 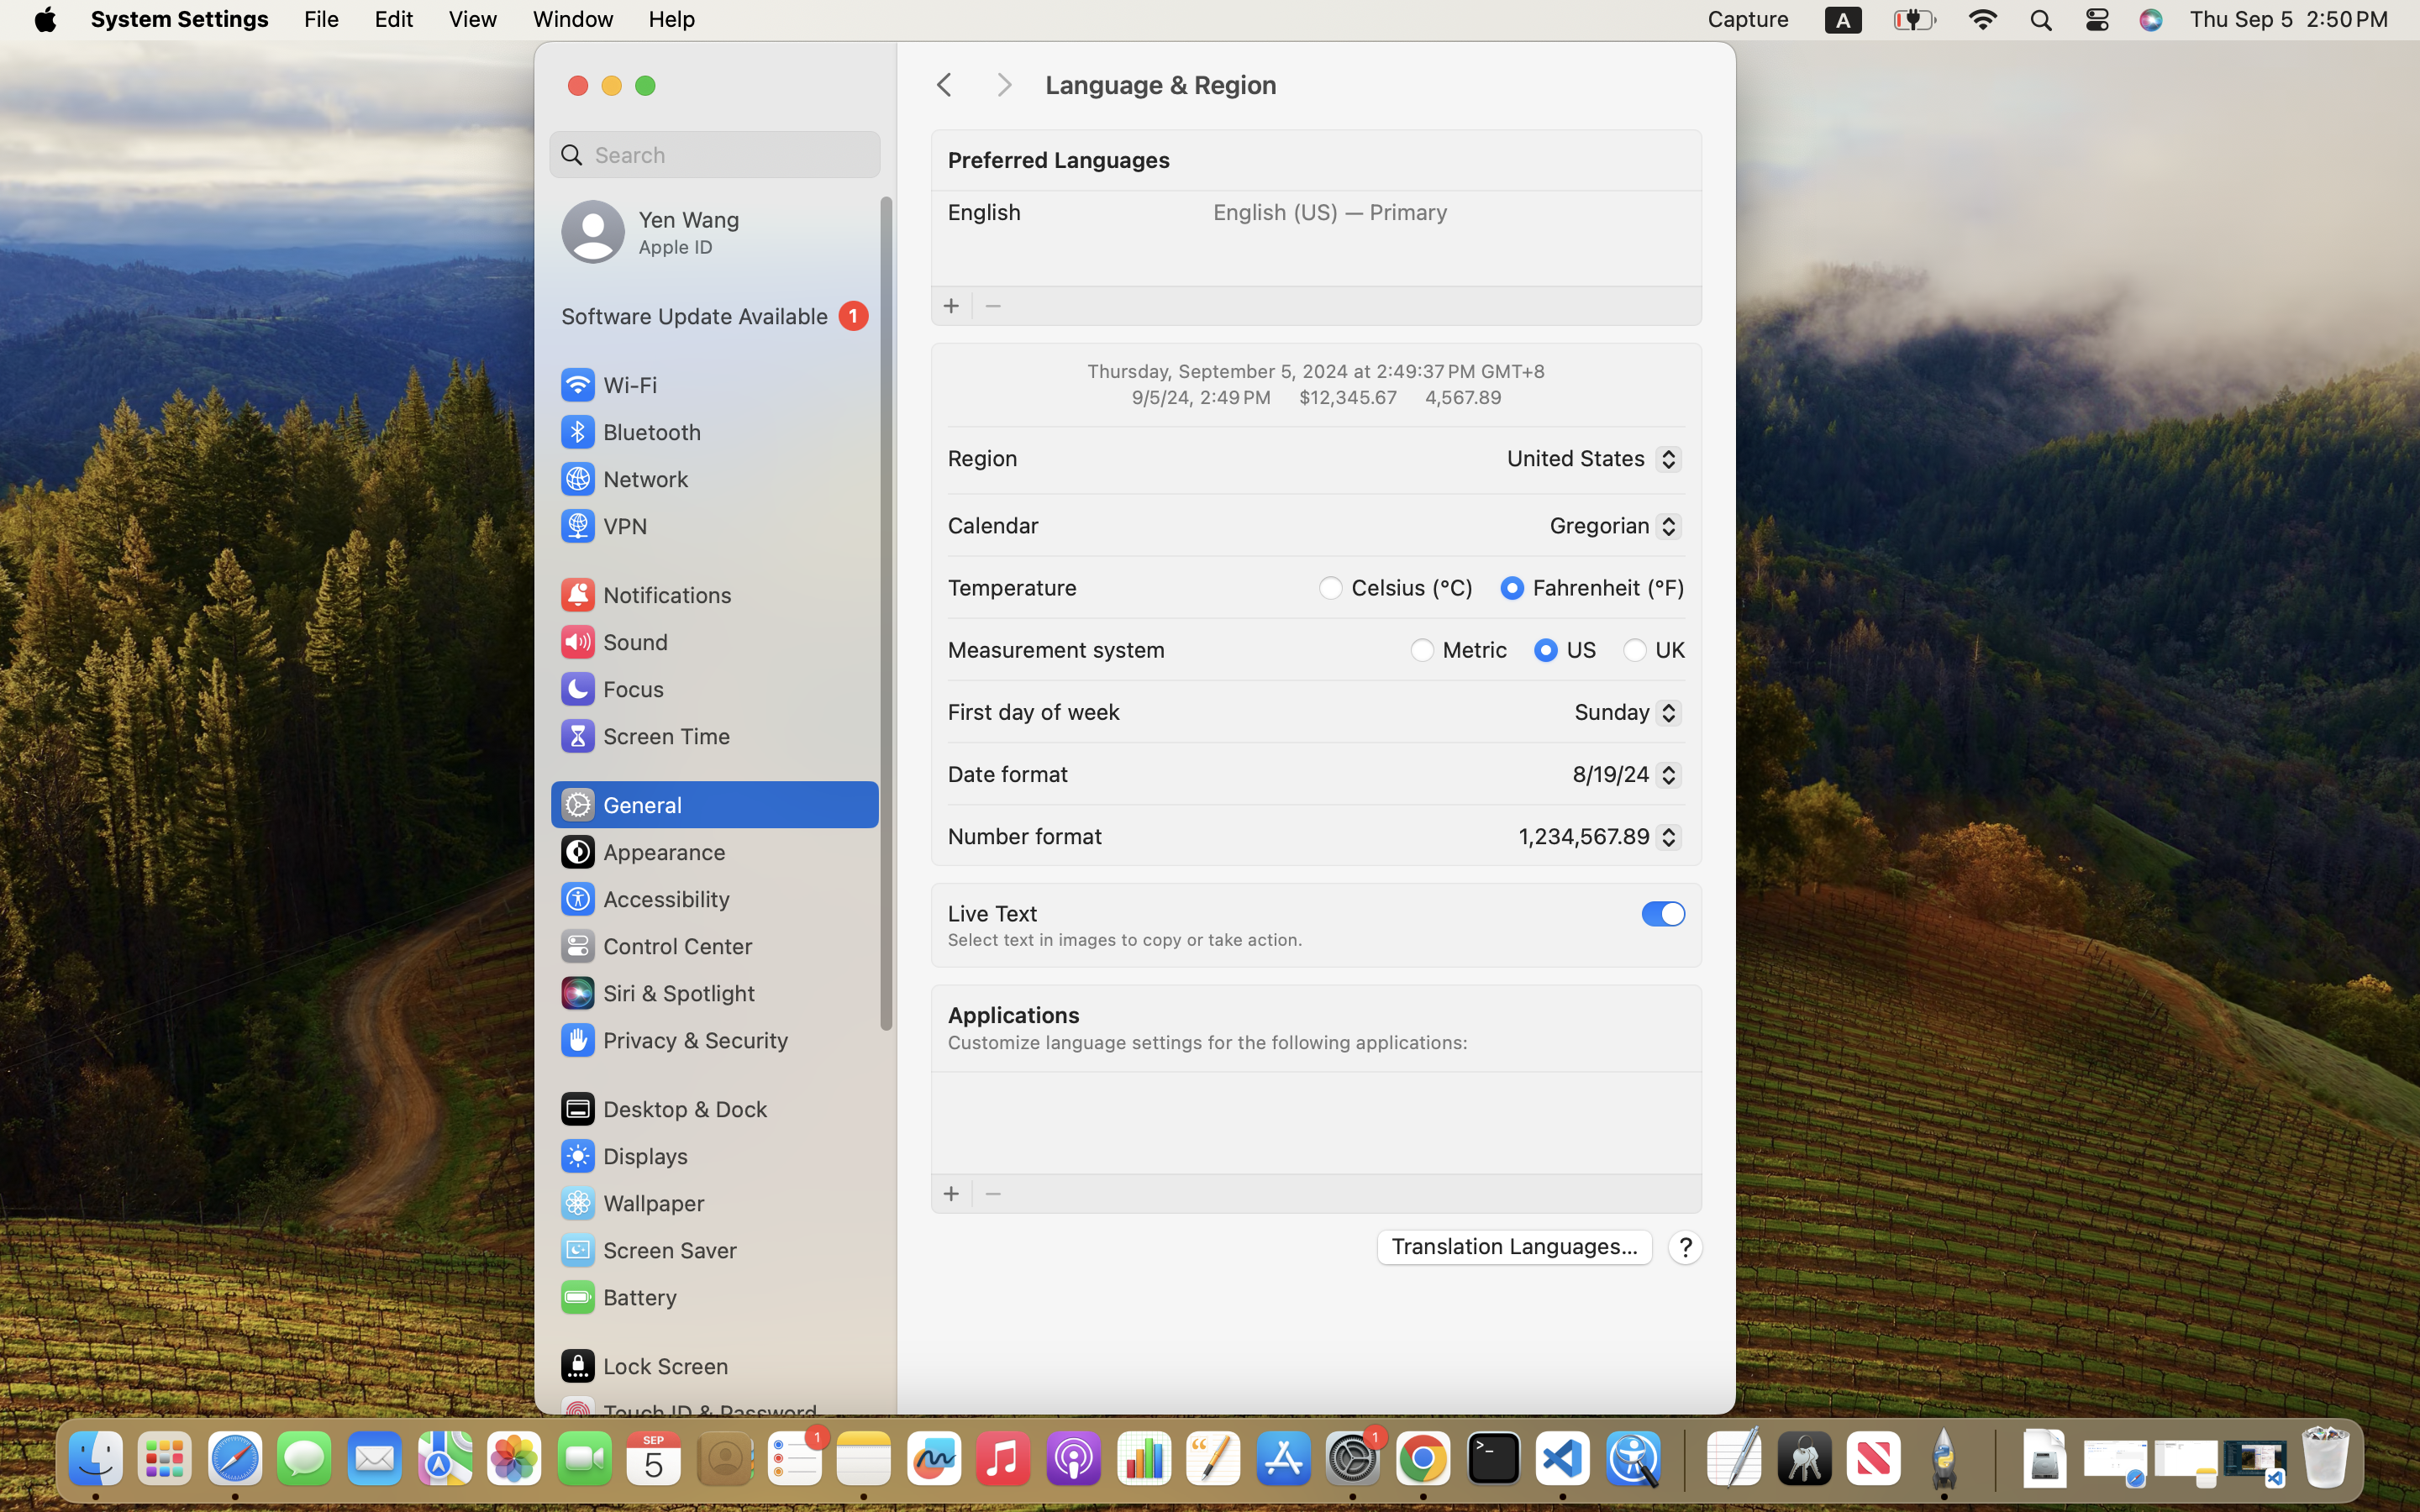 I want to click on Wallpaper, so click(x=631, y=1203).